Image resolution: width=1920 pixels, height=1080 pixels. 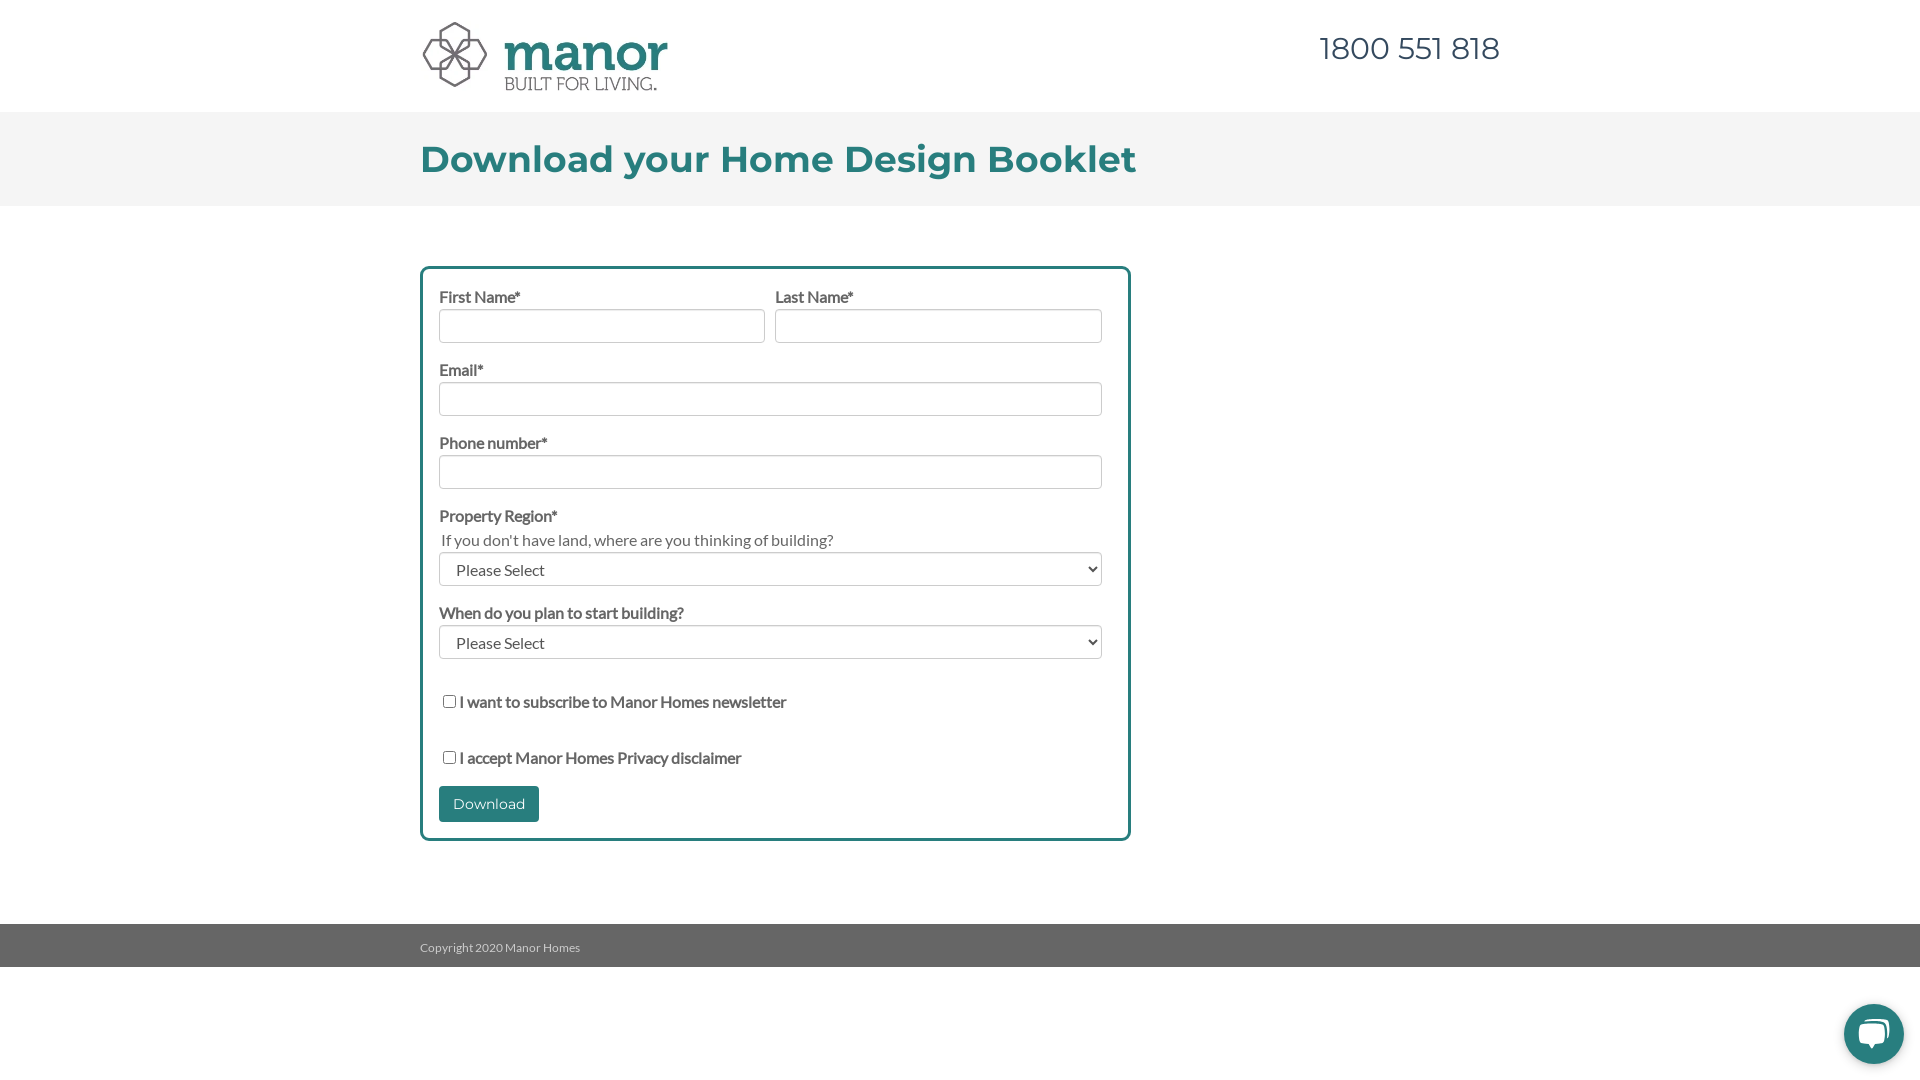 I want to click on 1800 551 818, so click(x=1410, y=48).